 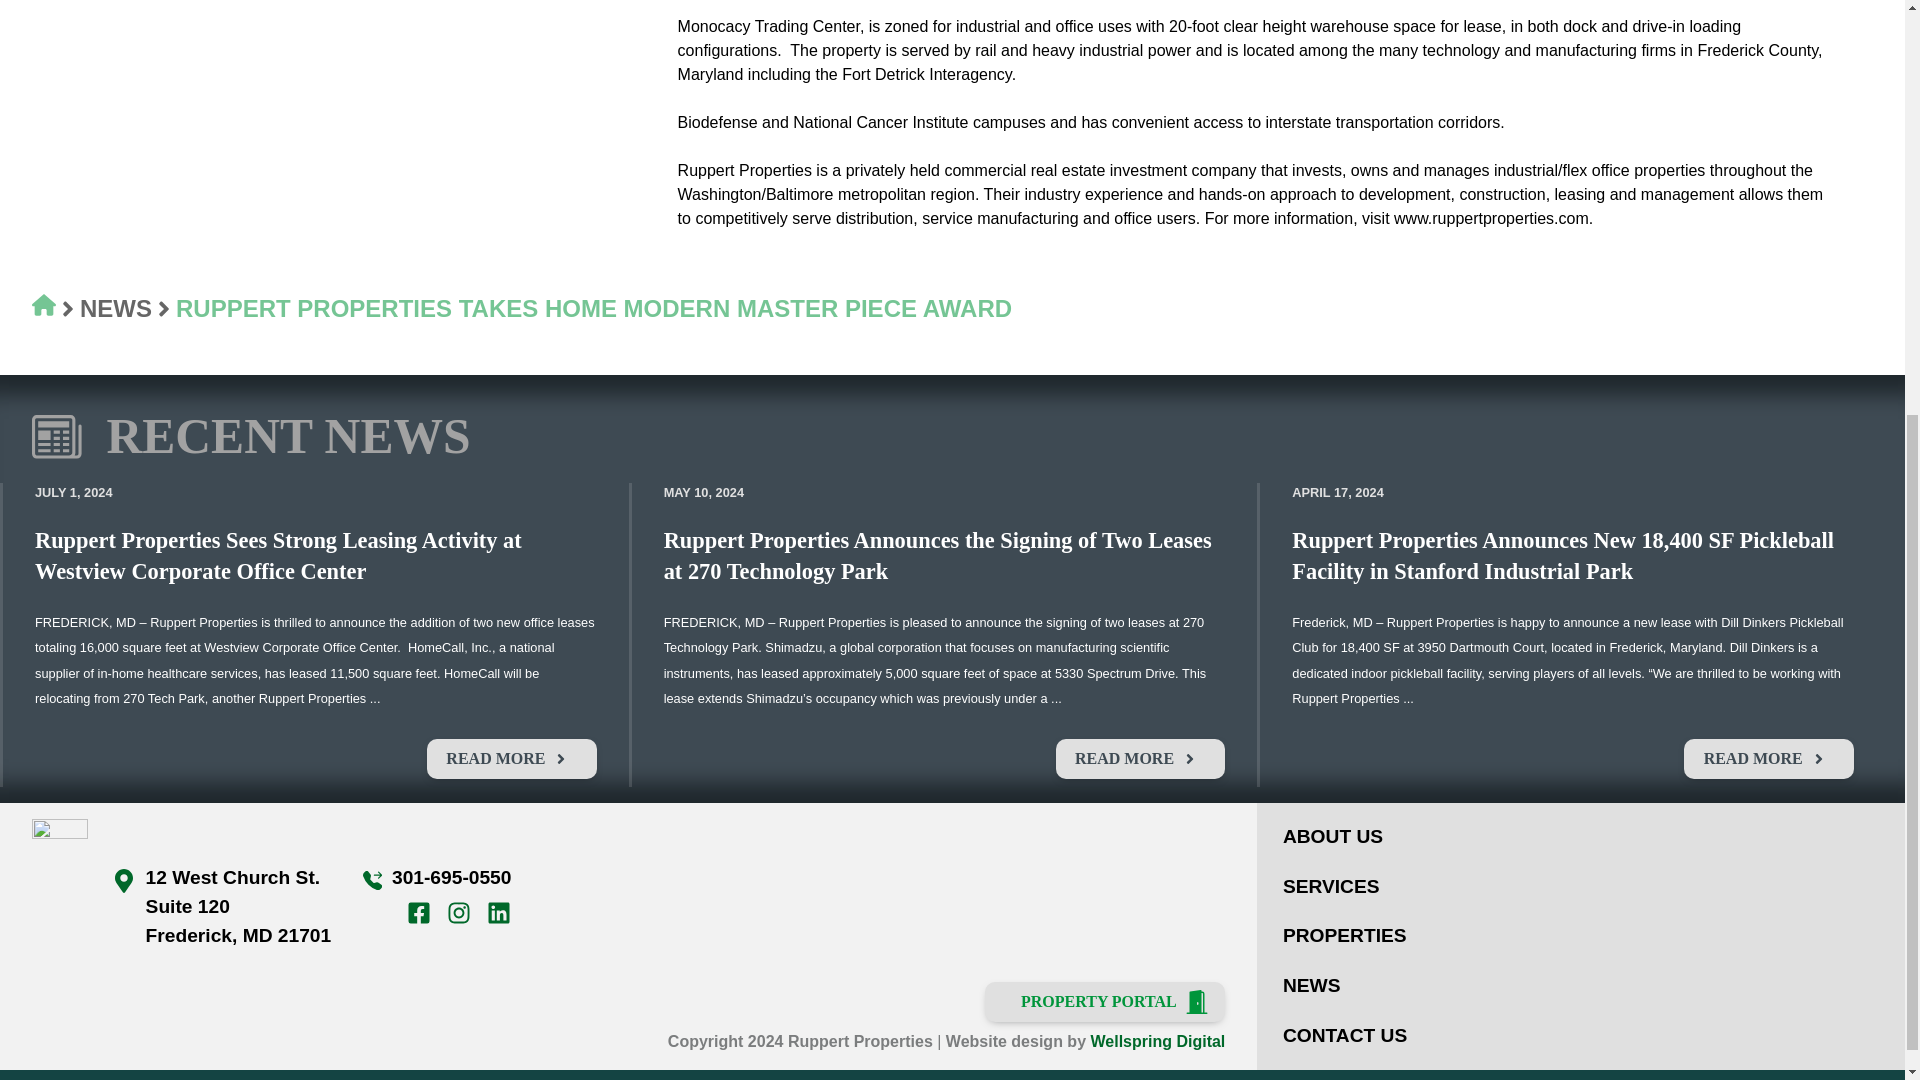 What do you see at coordinates (1332, 836) in the screenshot?
I see `ABOUT US` at bounding box center [1332, 836].